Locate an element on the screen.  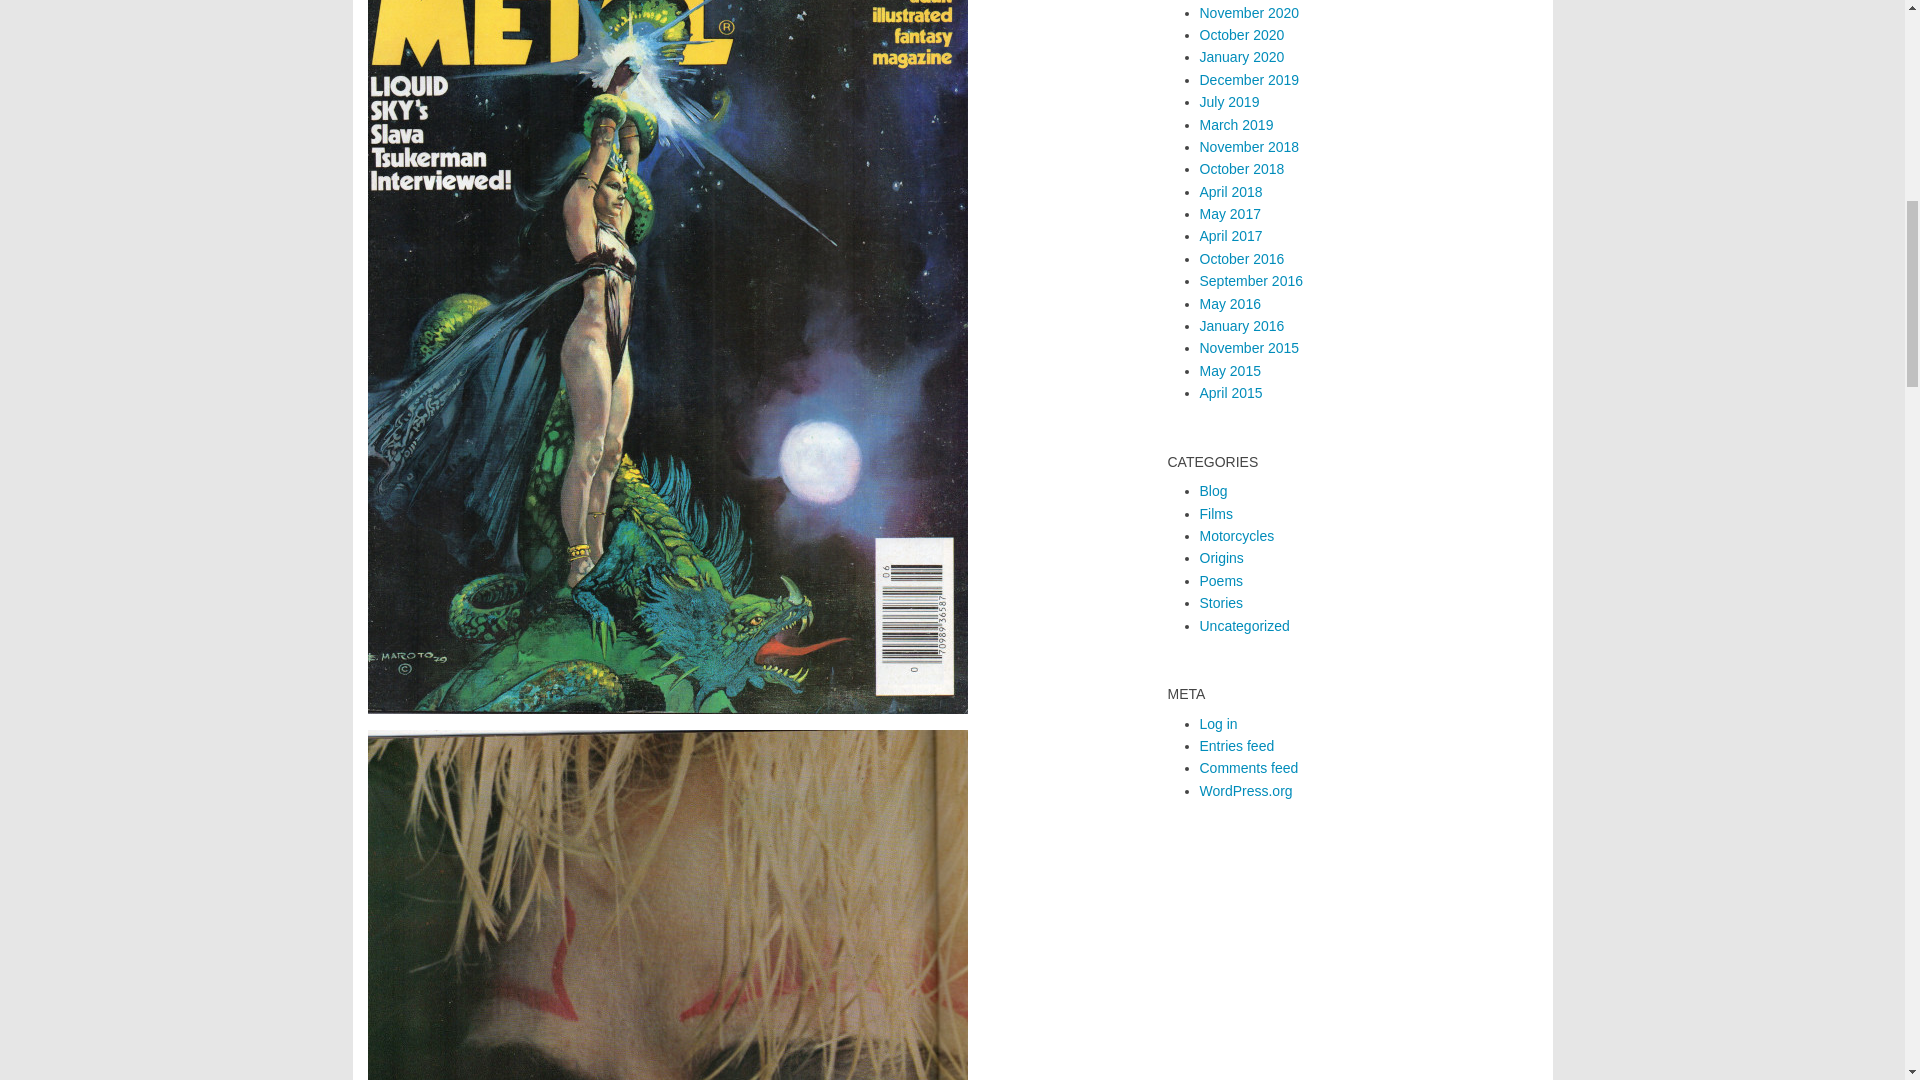
April 2018 is located at coordinates (1232, 191).